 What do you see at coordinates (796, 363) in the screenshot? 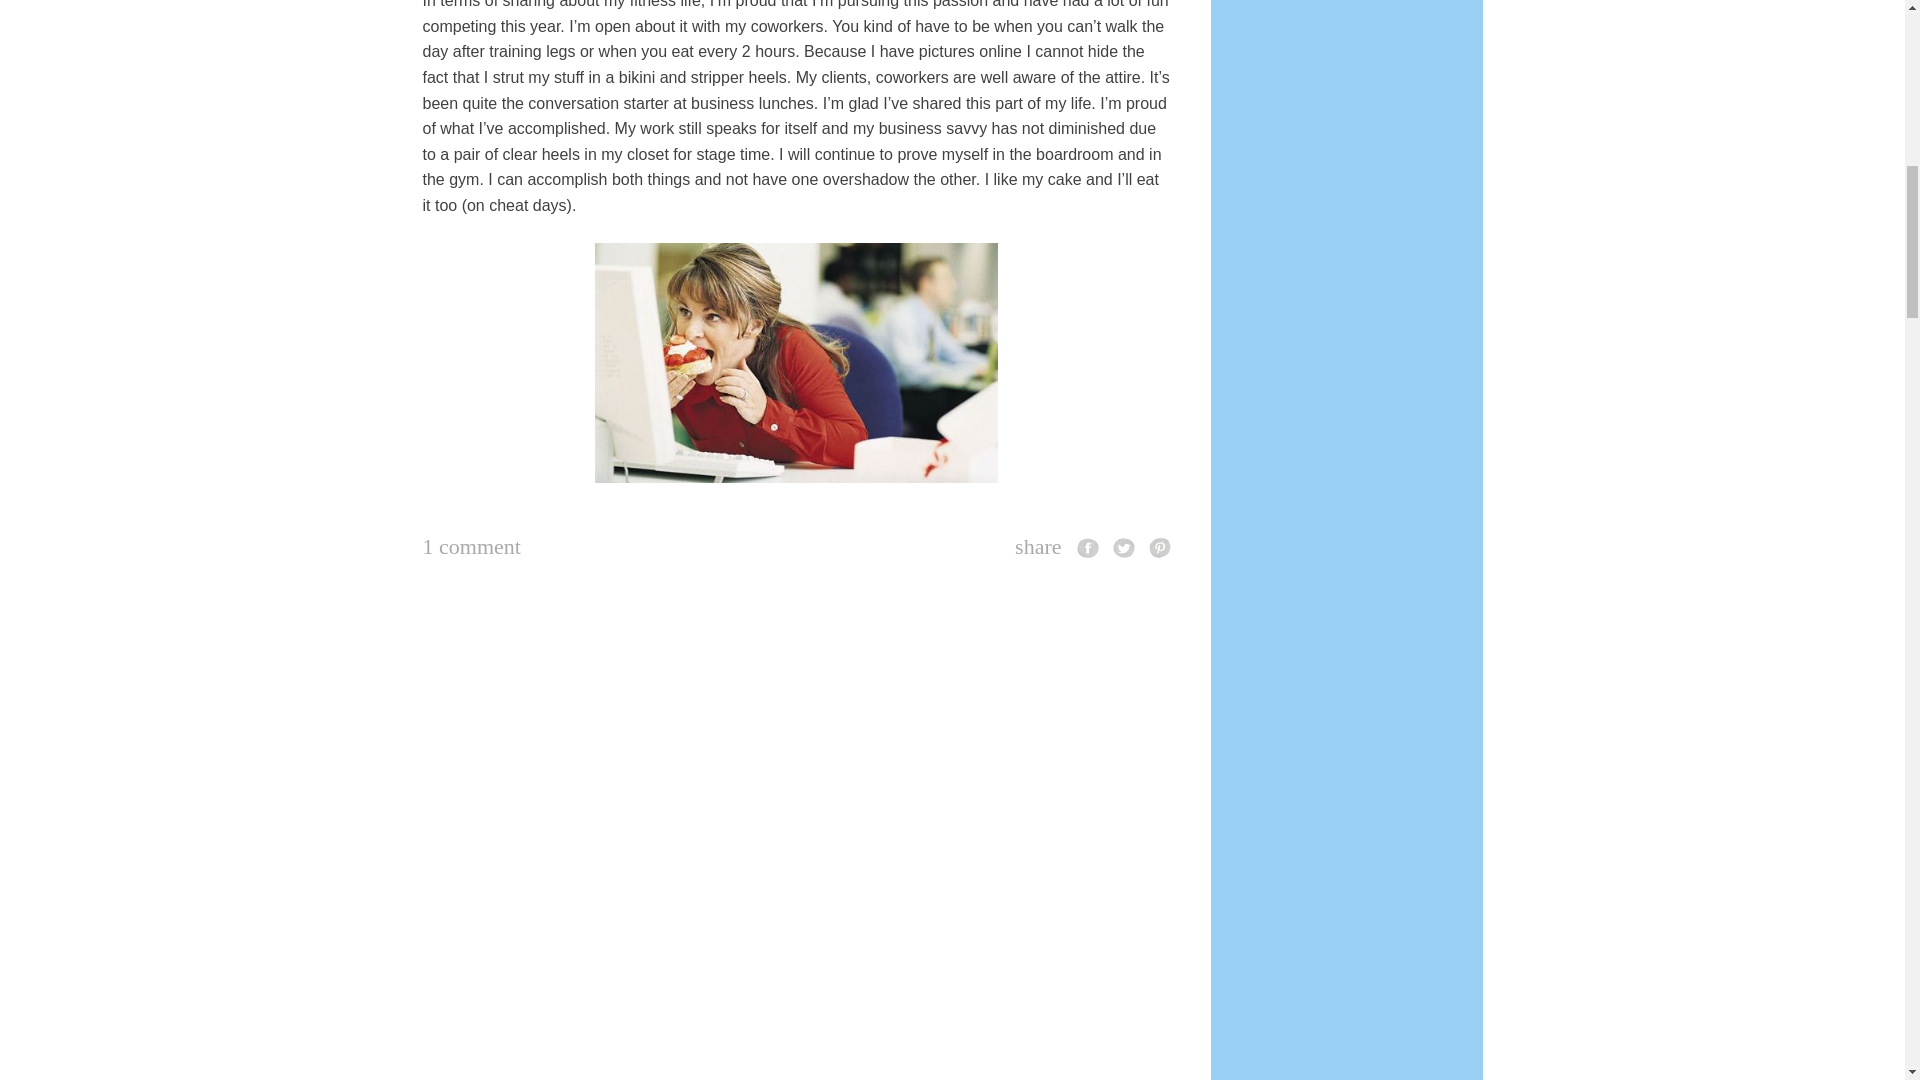
I see `dv762016` at bounding box center [796, 363].